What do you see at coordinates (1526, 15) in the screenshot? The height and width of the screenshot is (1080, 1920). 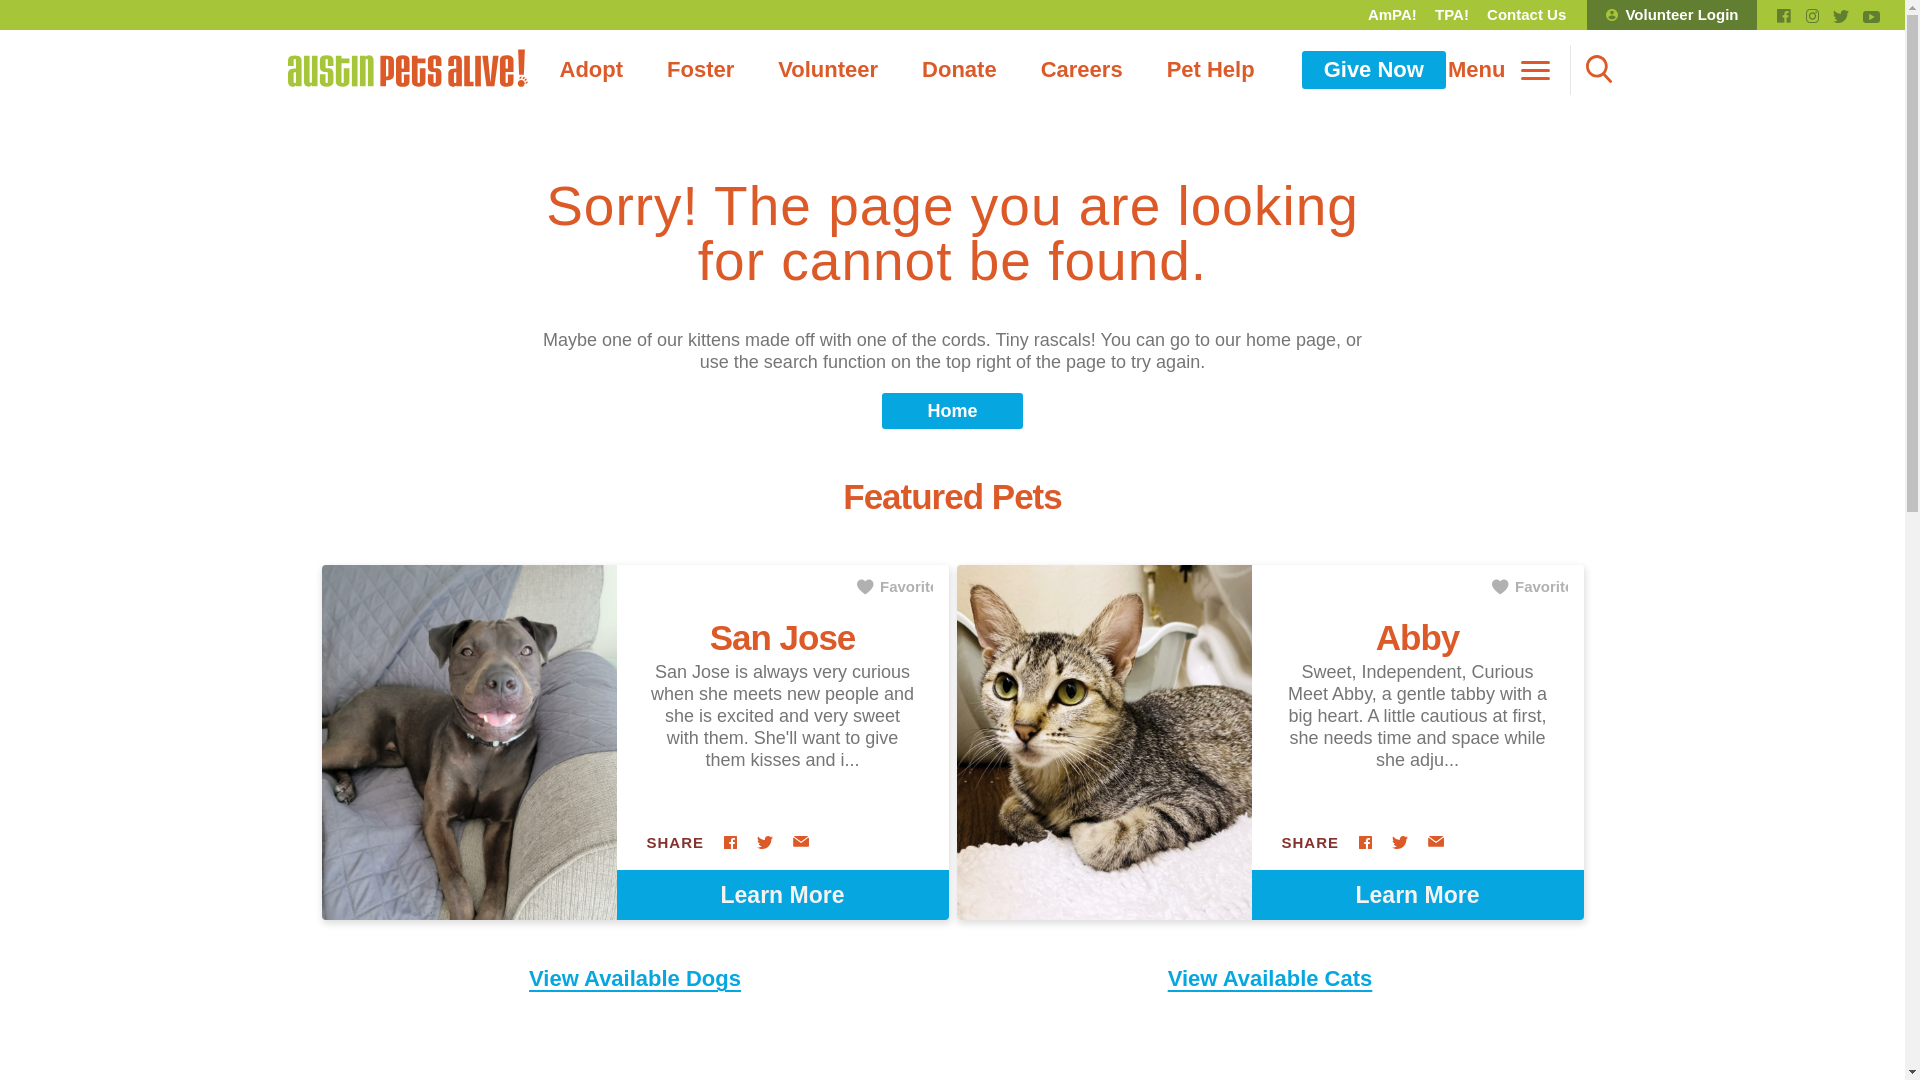 I see `Contact Us` at bounding box center [1526, 15].